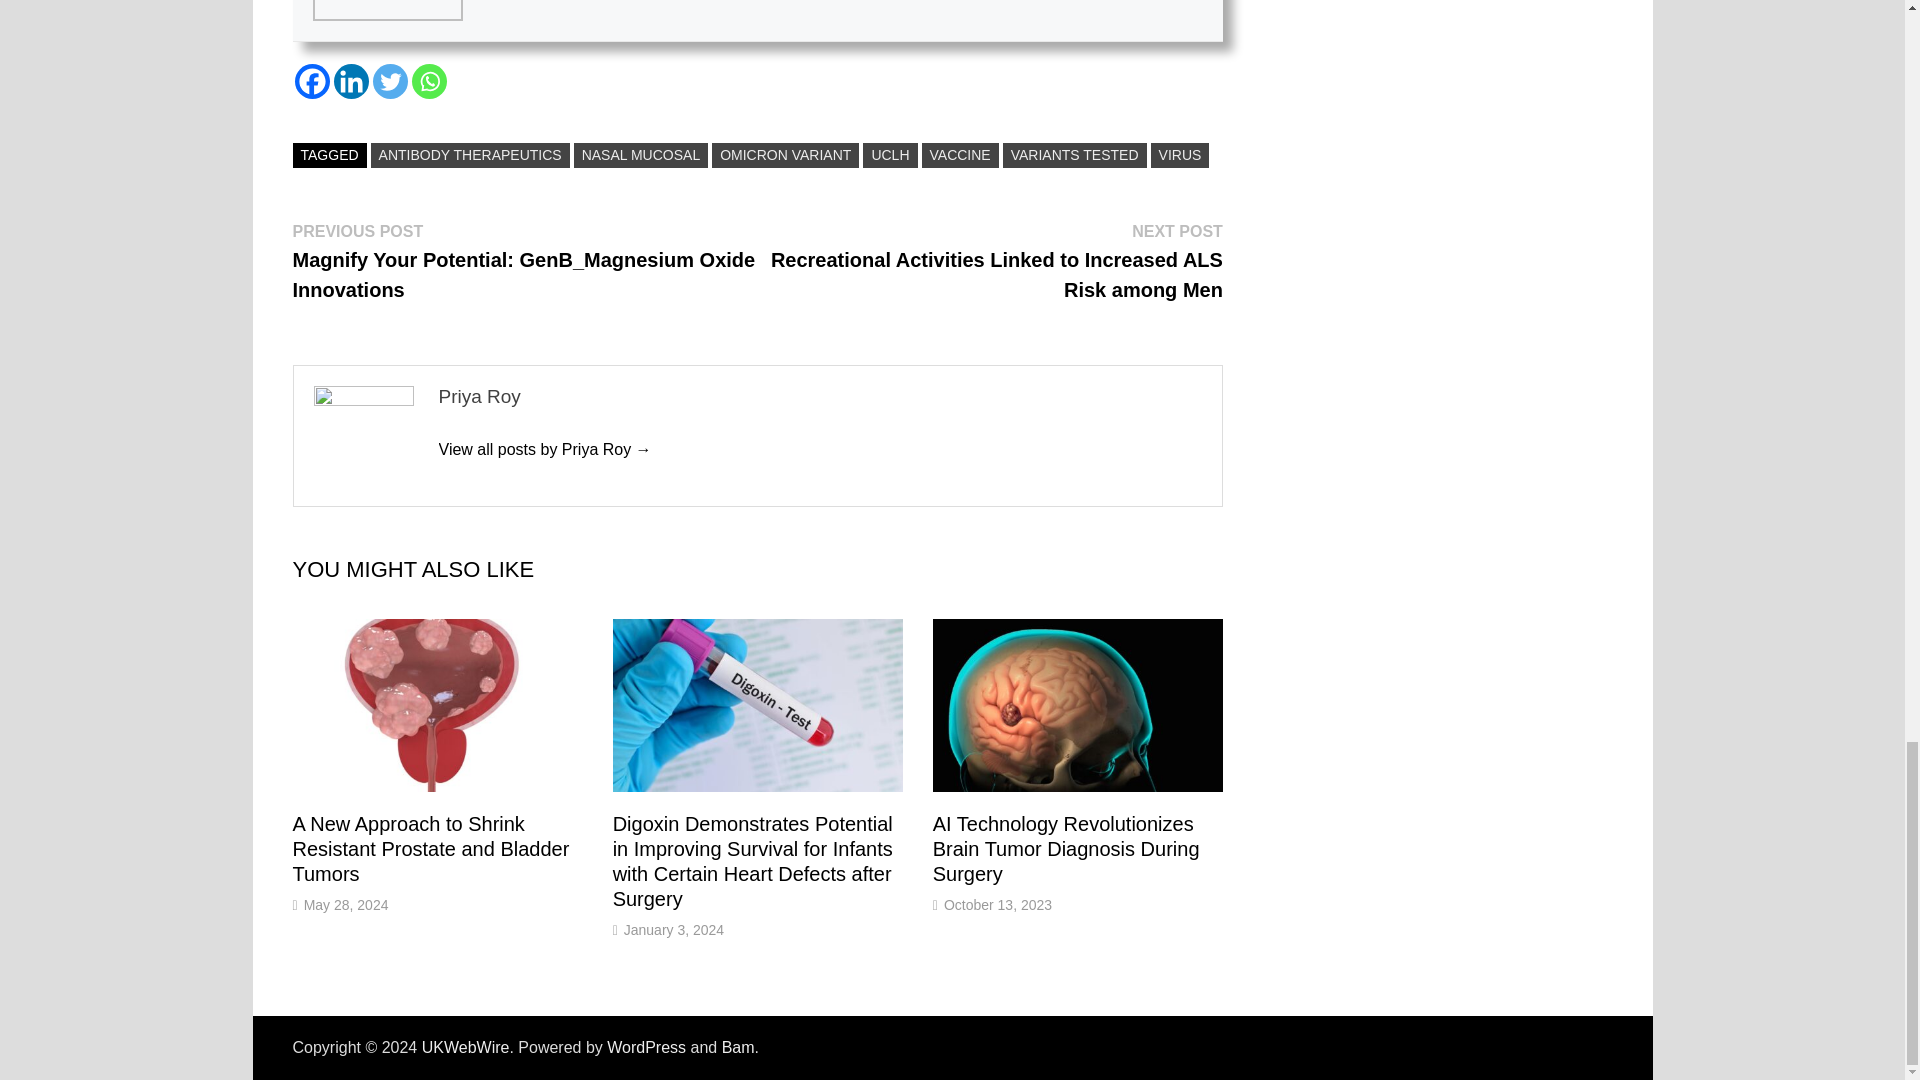  Describe the element at coordinates (310, 81) in the screenshot. I see `Facebook` at that location.